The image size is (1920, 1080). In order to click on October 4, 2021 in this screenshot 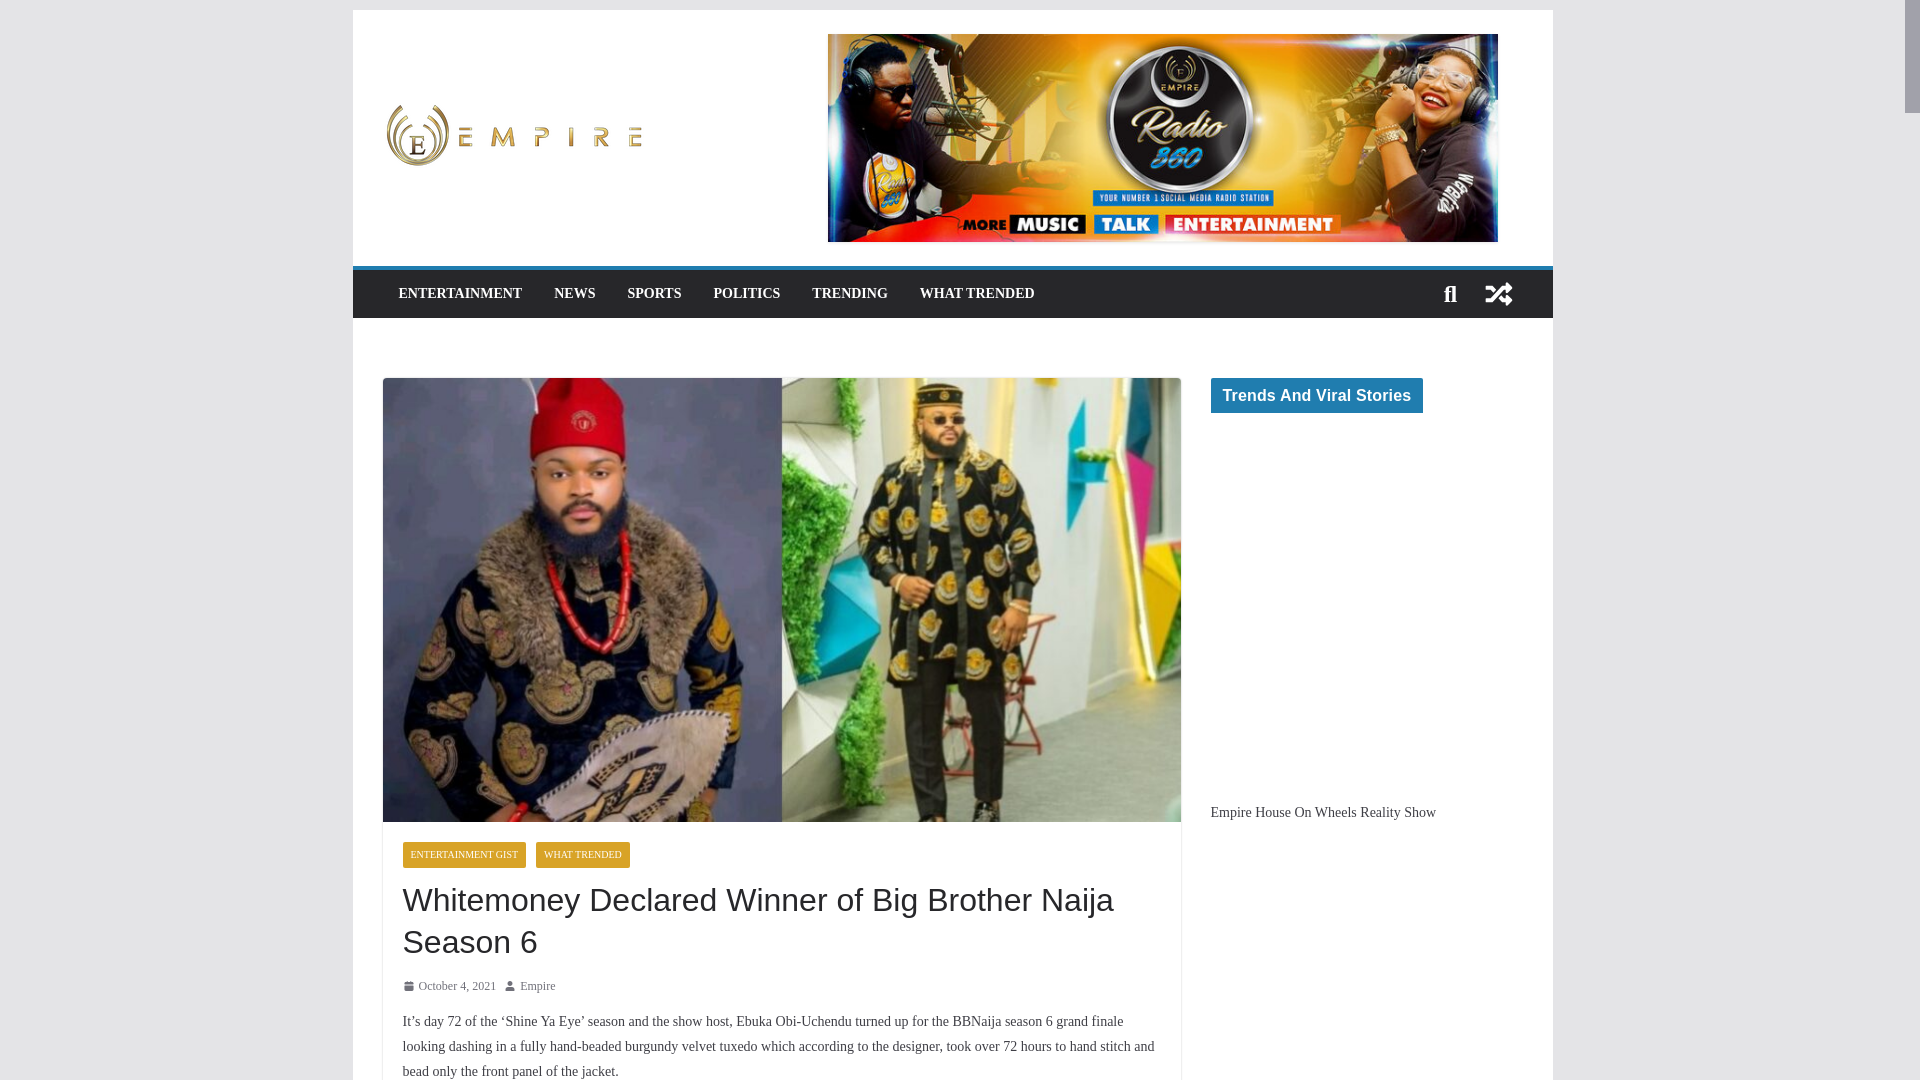, I will do `click(448, 986)`.